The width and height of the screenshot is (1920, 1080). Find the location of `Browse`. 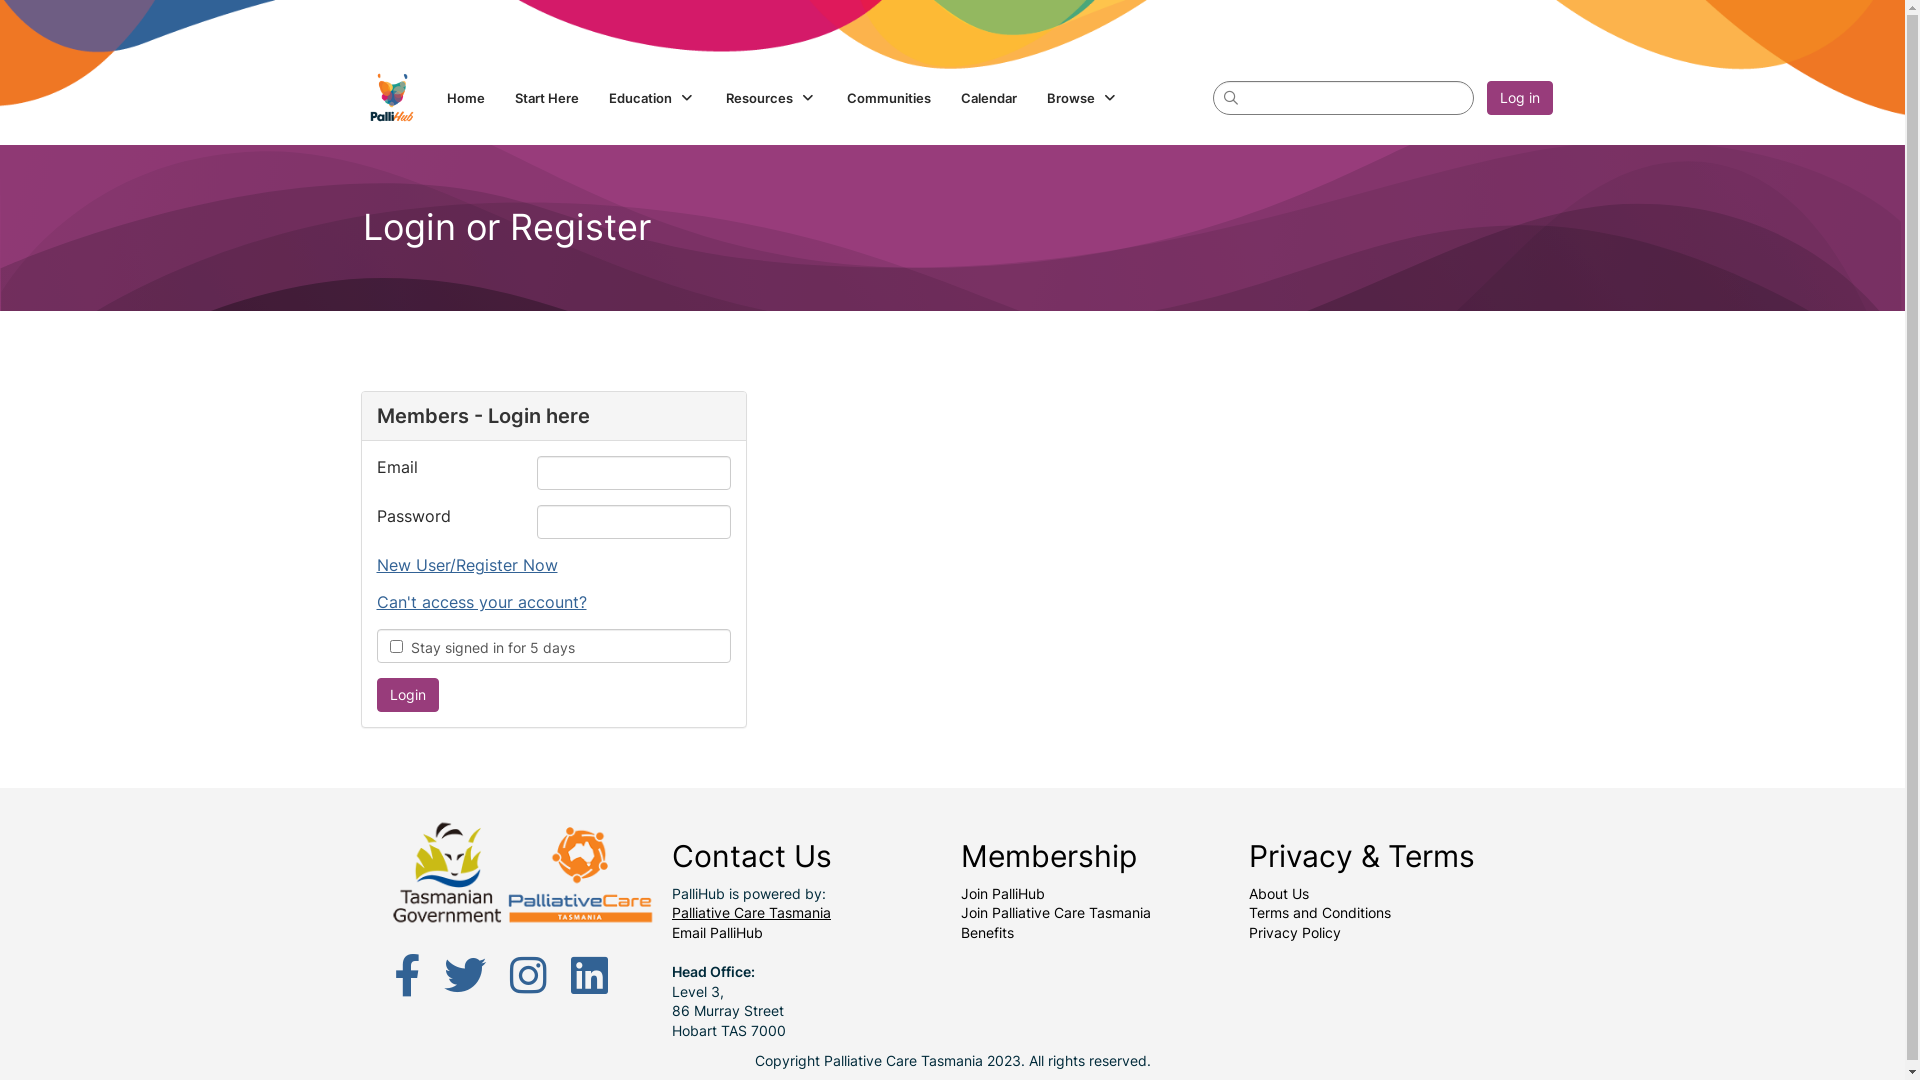

Browse is located at coordinates (1083, 97).